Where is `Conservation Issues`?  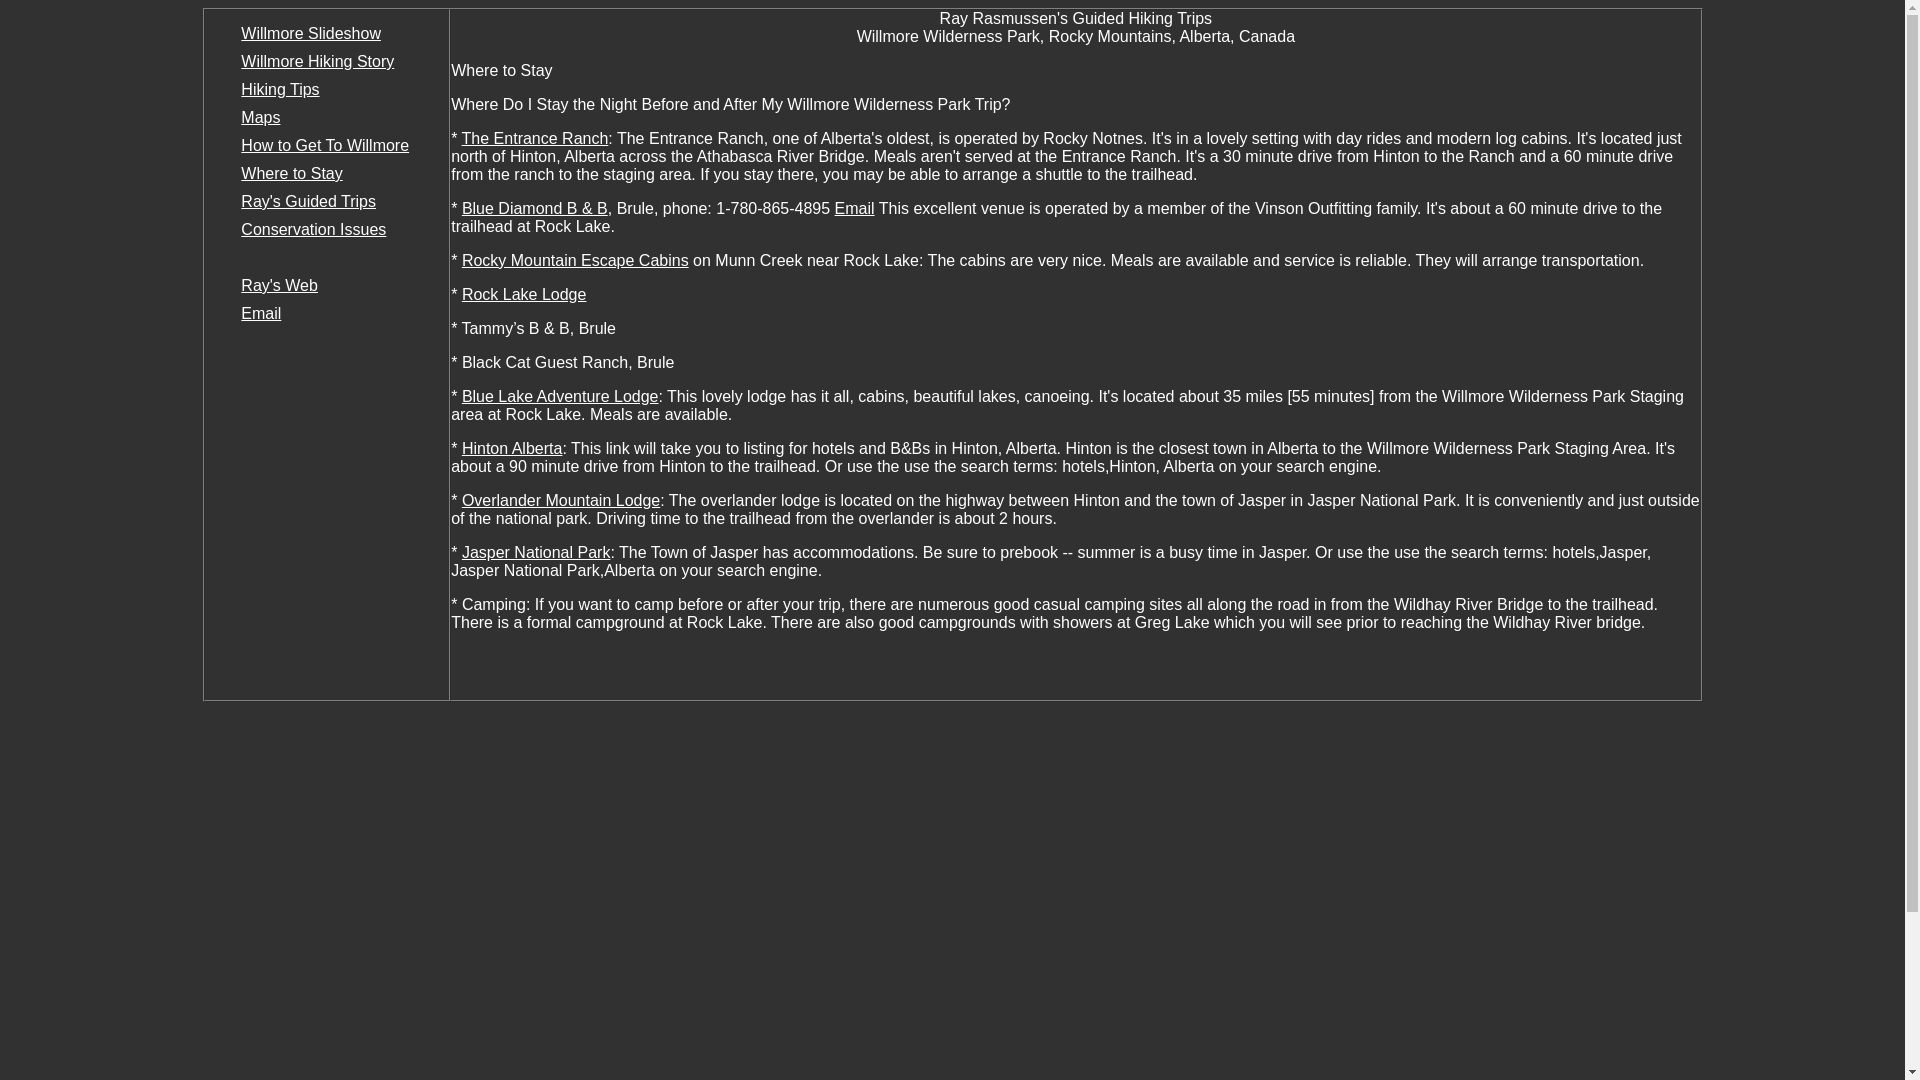
Conservation Issues is located at coordinates (313, 229).